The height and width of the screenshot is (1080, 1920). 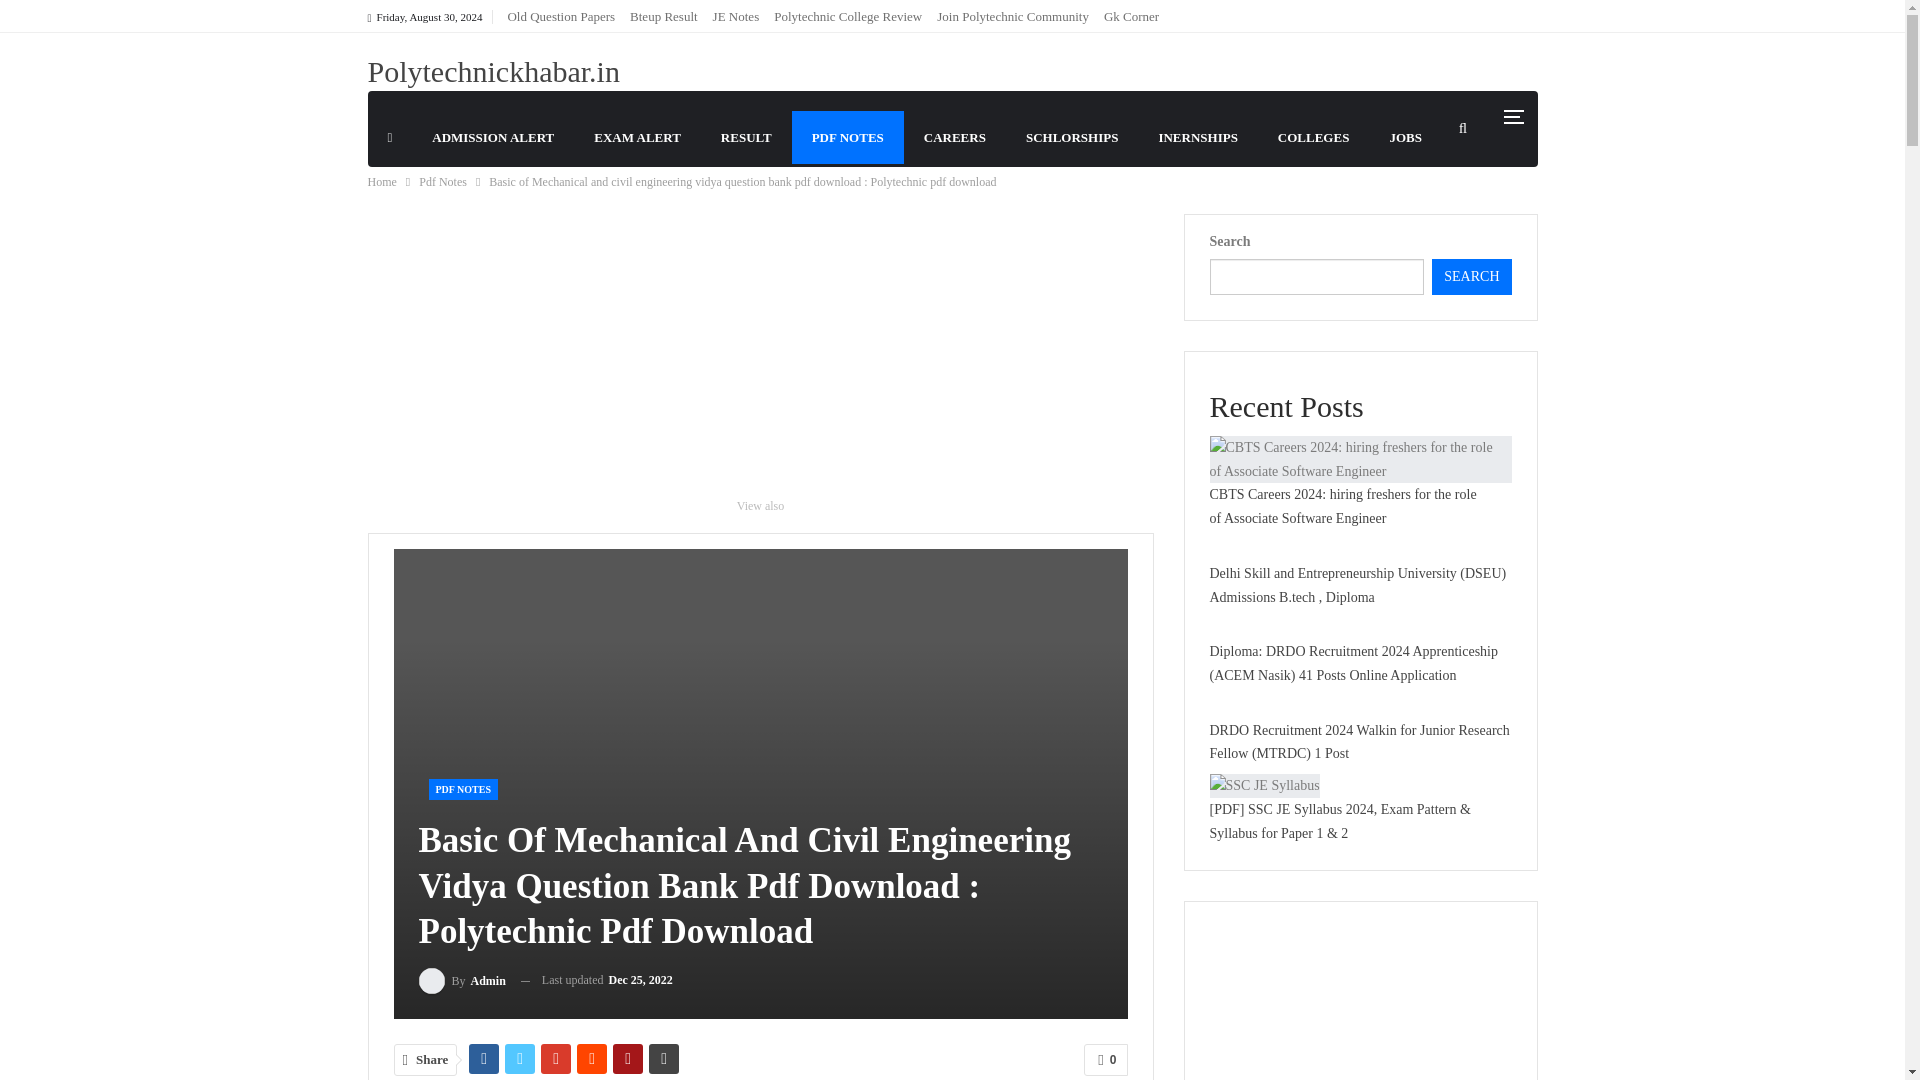 I want to click on Browse Author Articles, so click(x=461, y=980).